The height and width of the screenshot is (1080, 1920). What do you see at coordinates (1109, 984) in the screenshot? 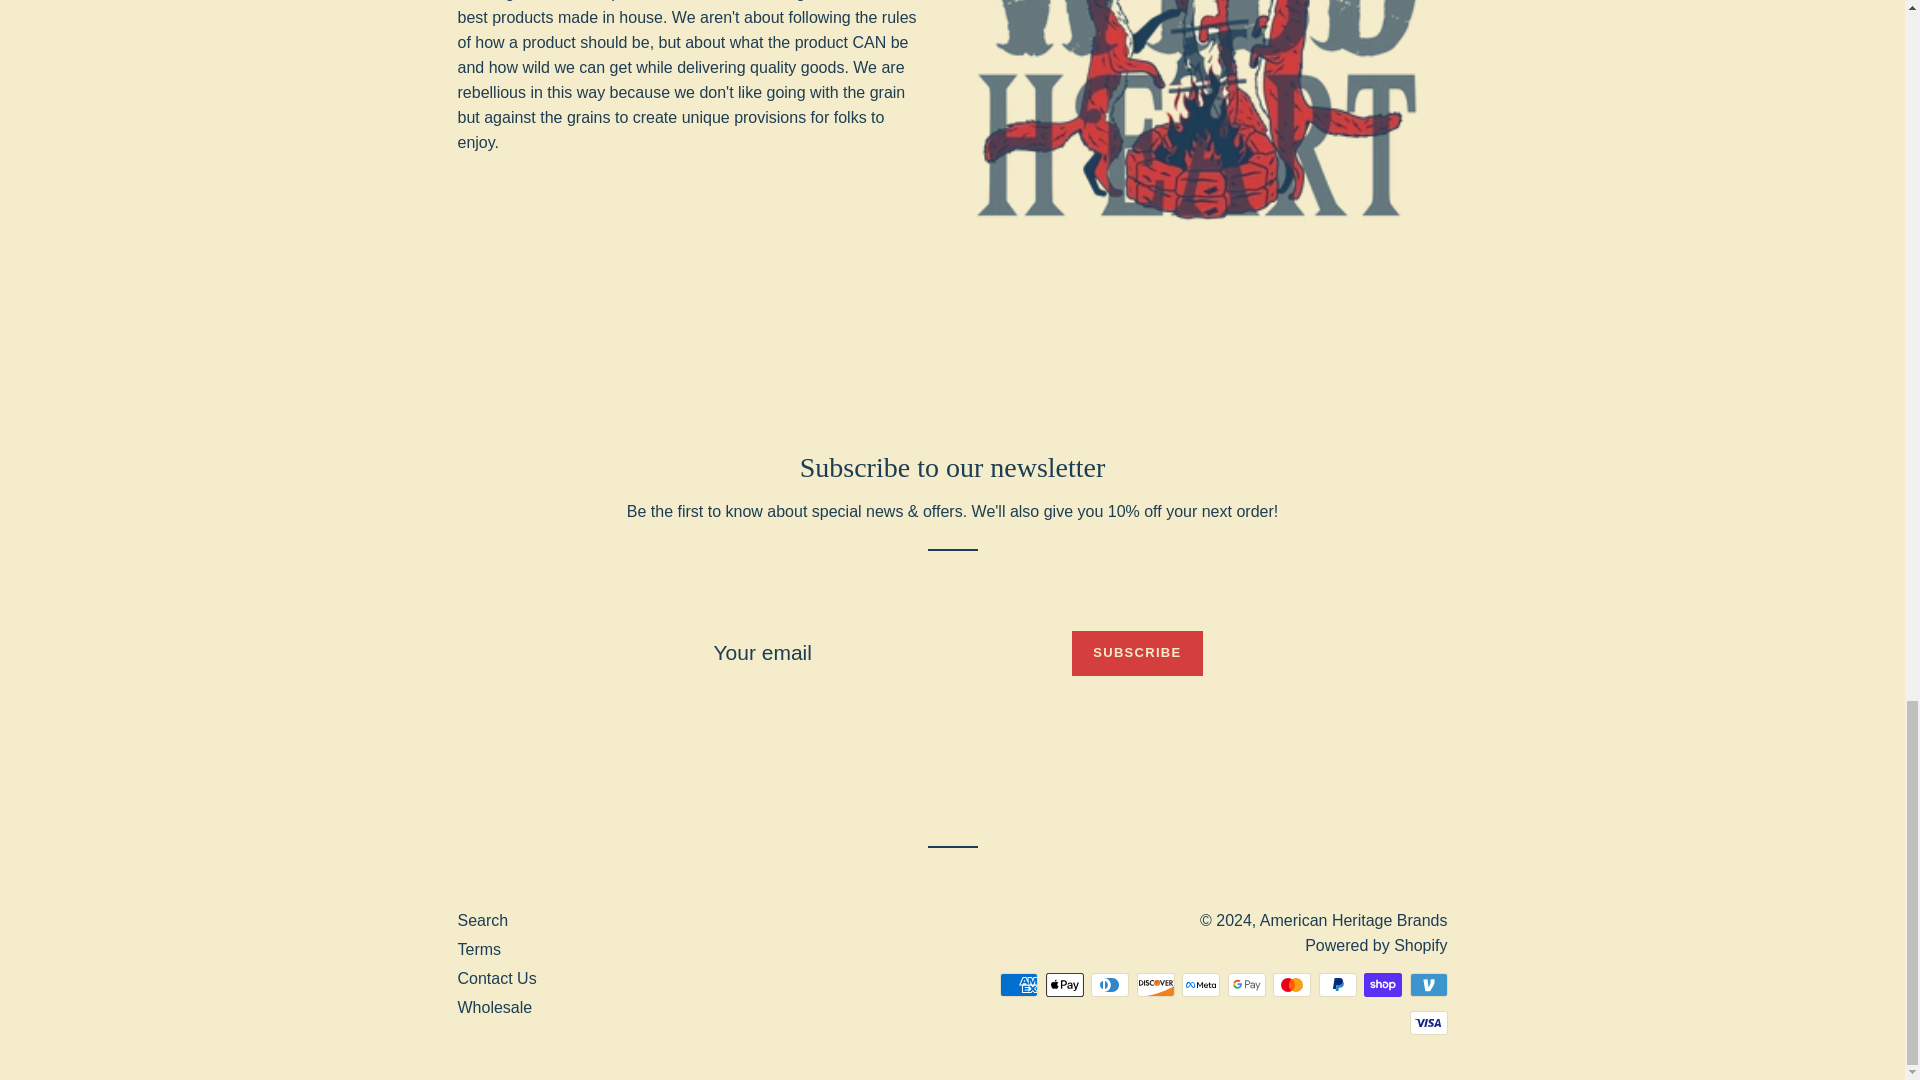
I see `Diners Club` at bounding box center [1109, 984].